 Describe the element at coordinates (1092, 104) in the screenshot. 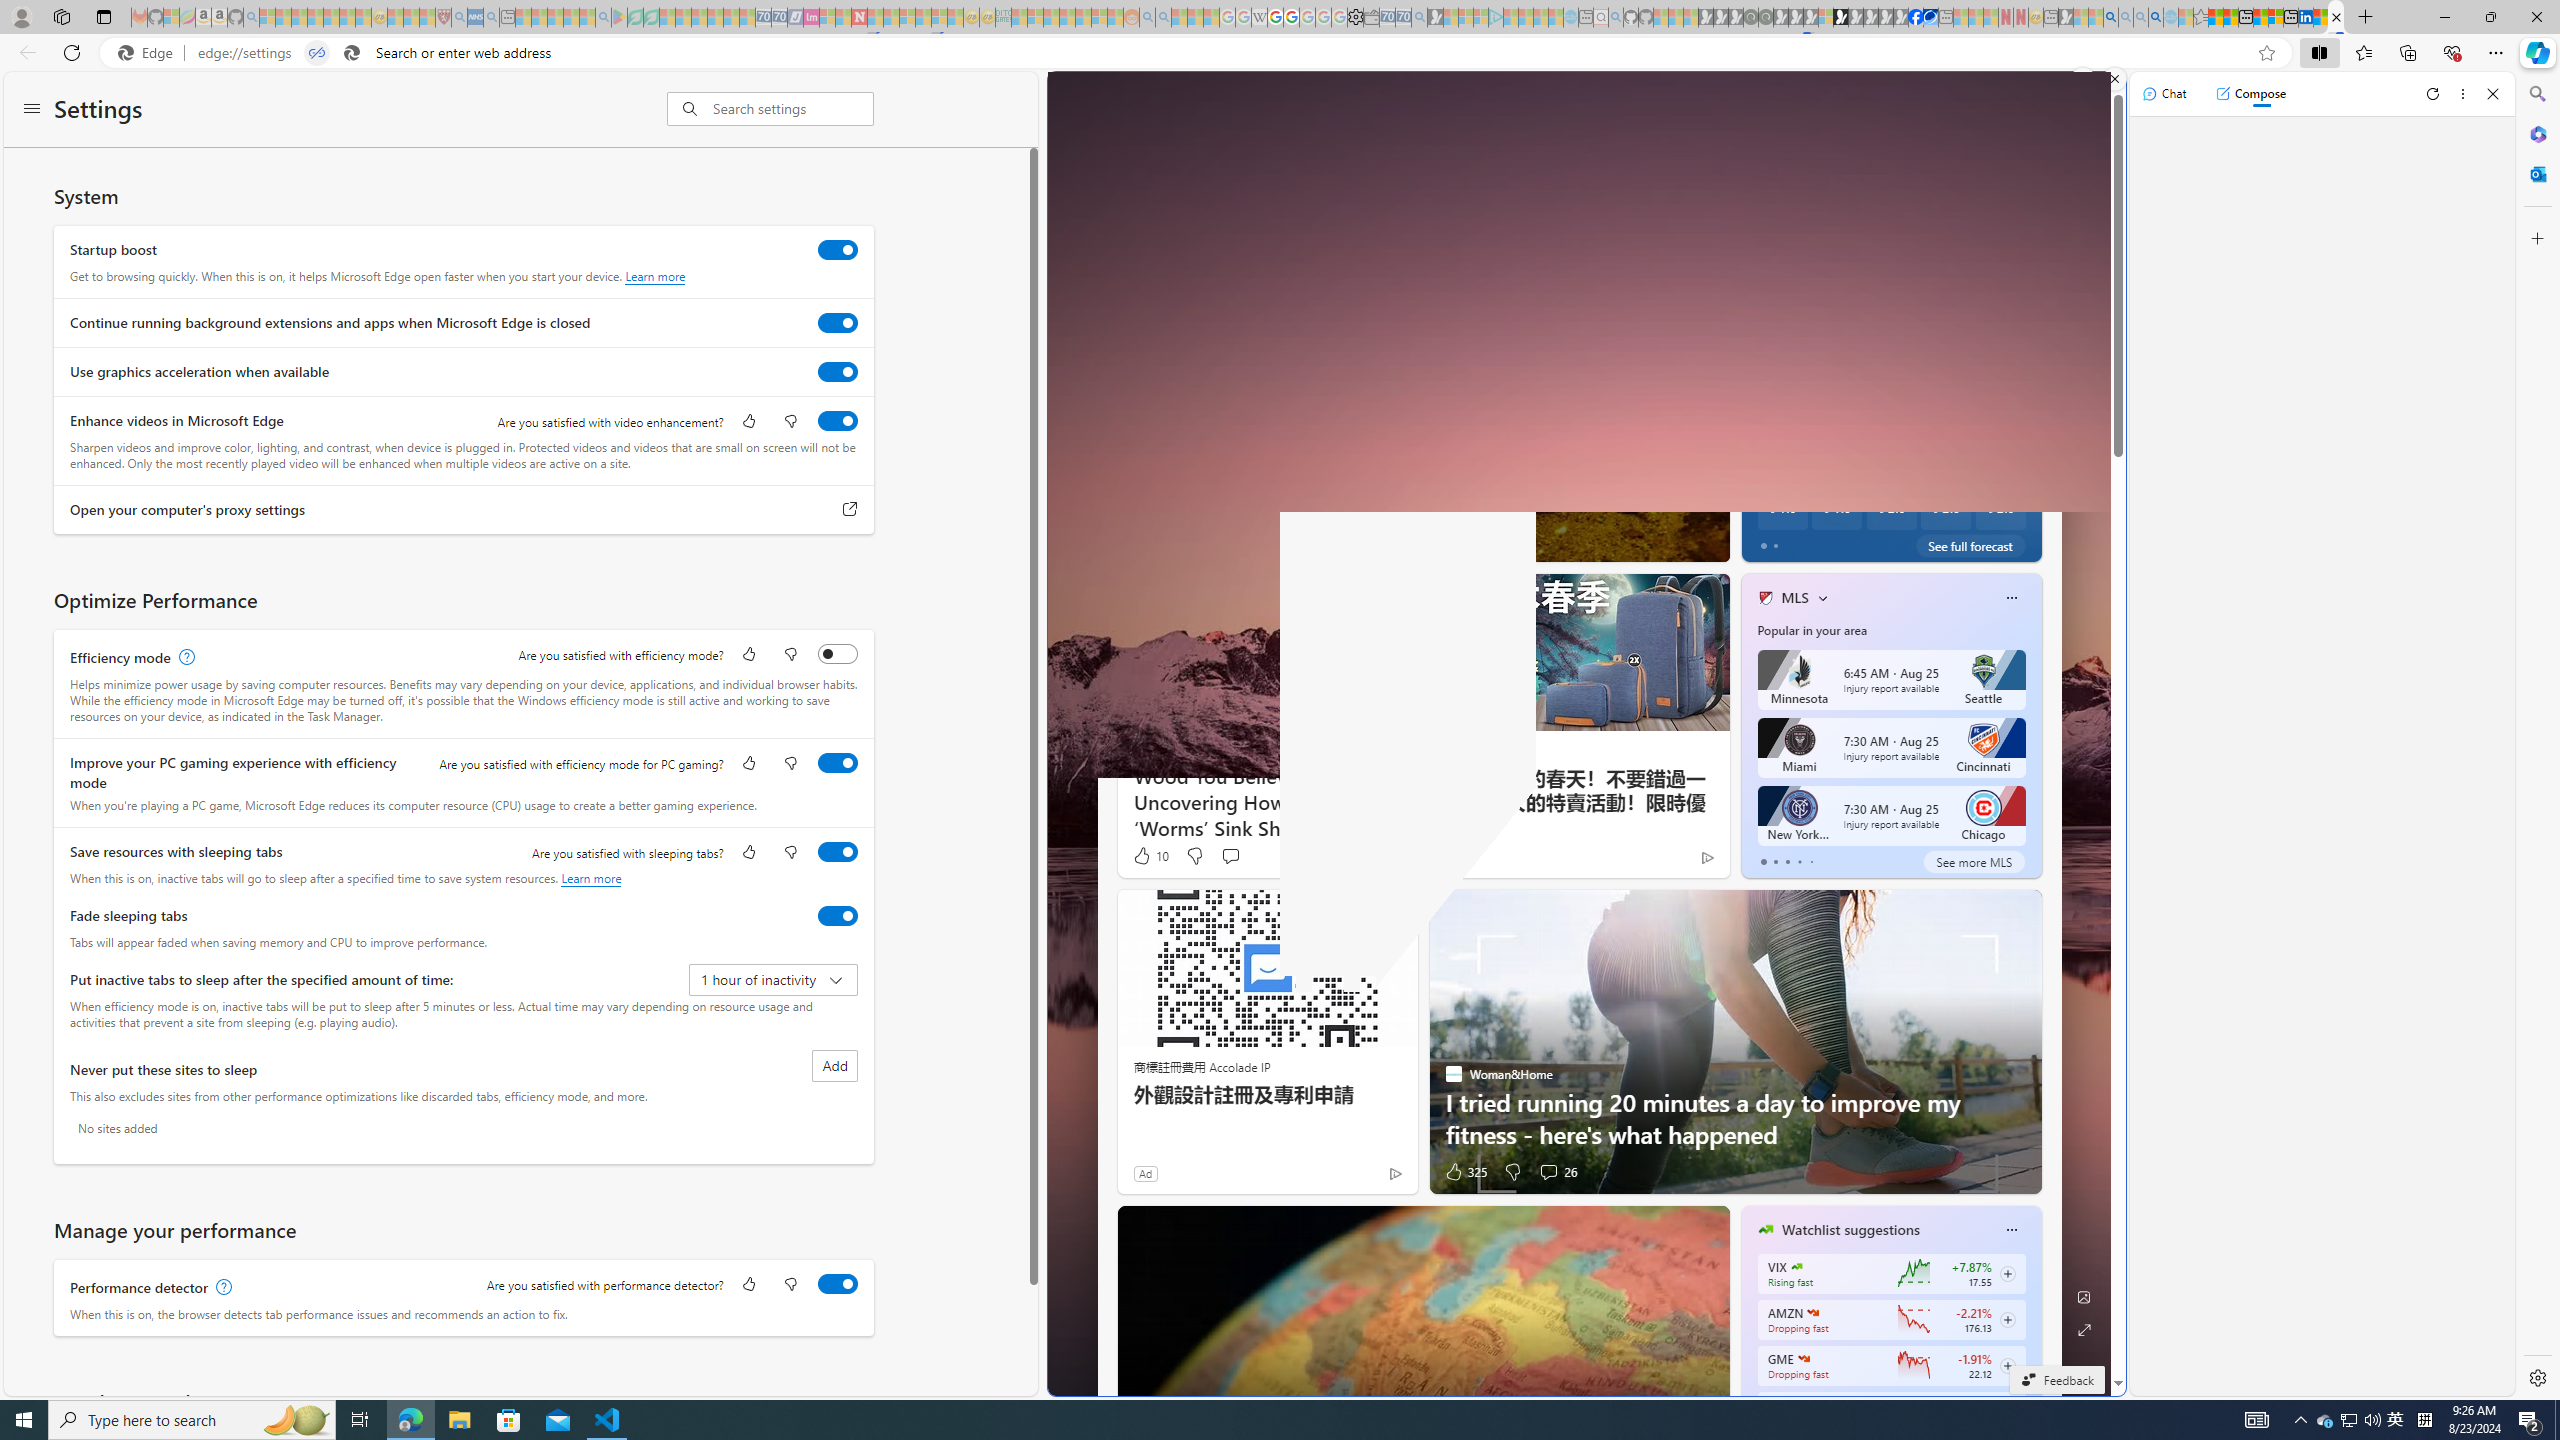

I see `App launcher` at that location.